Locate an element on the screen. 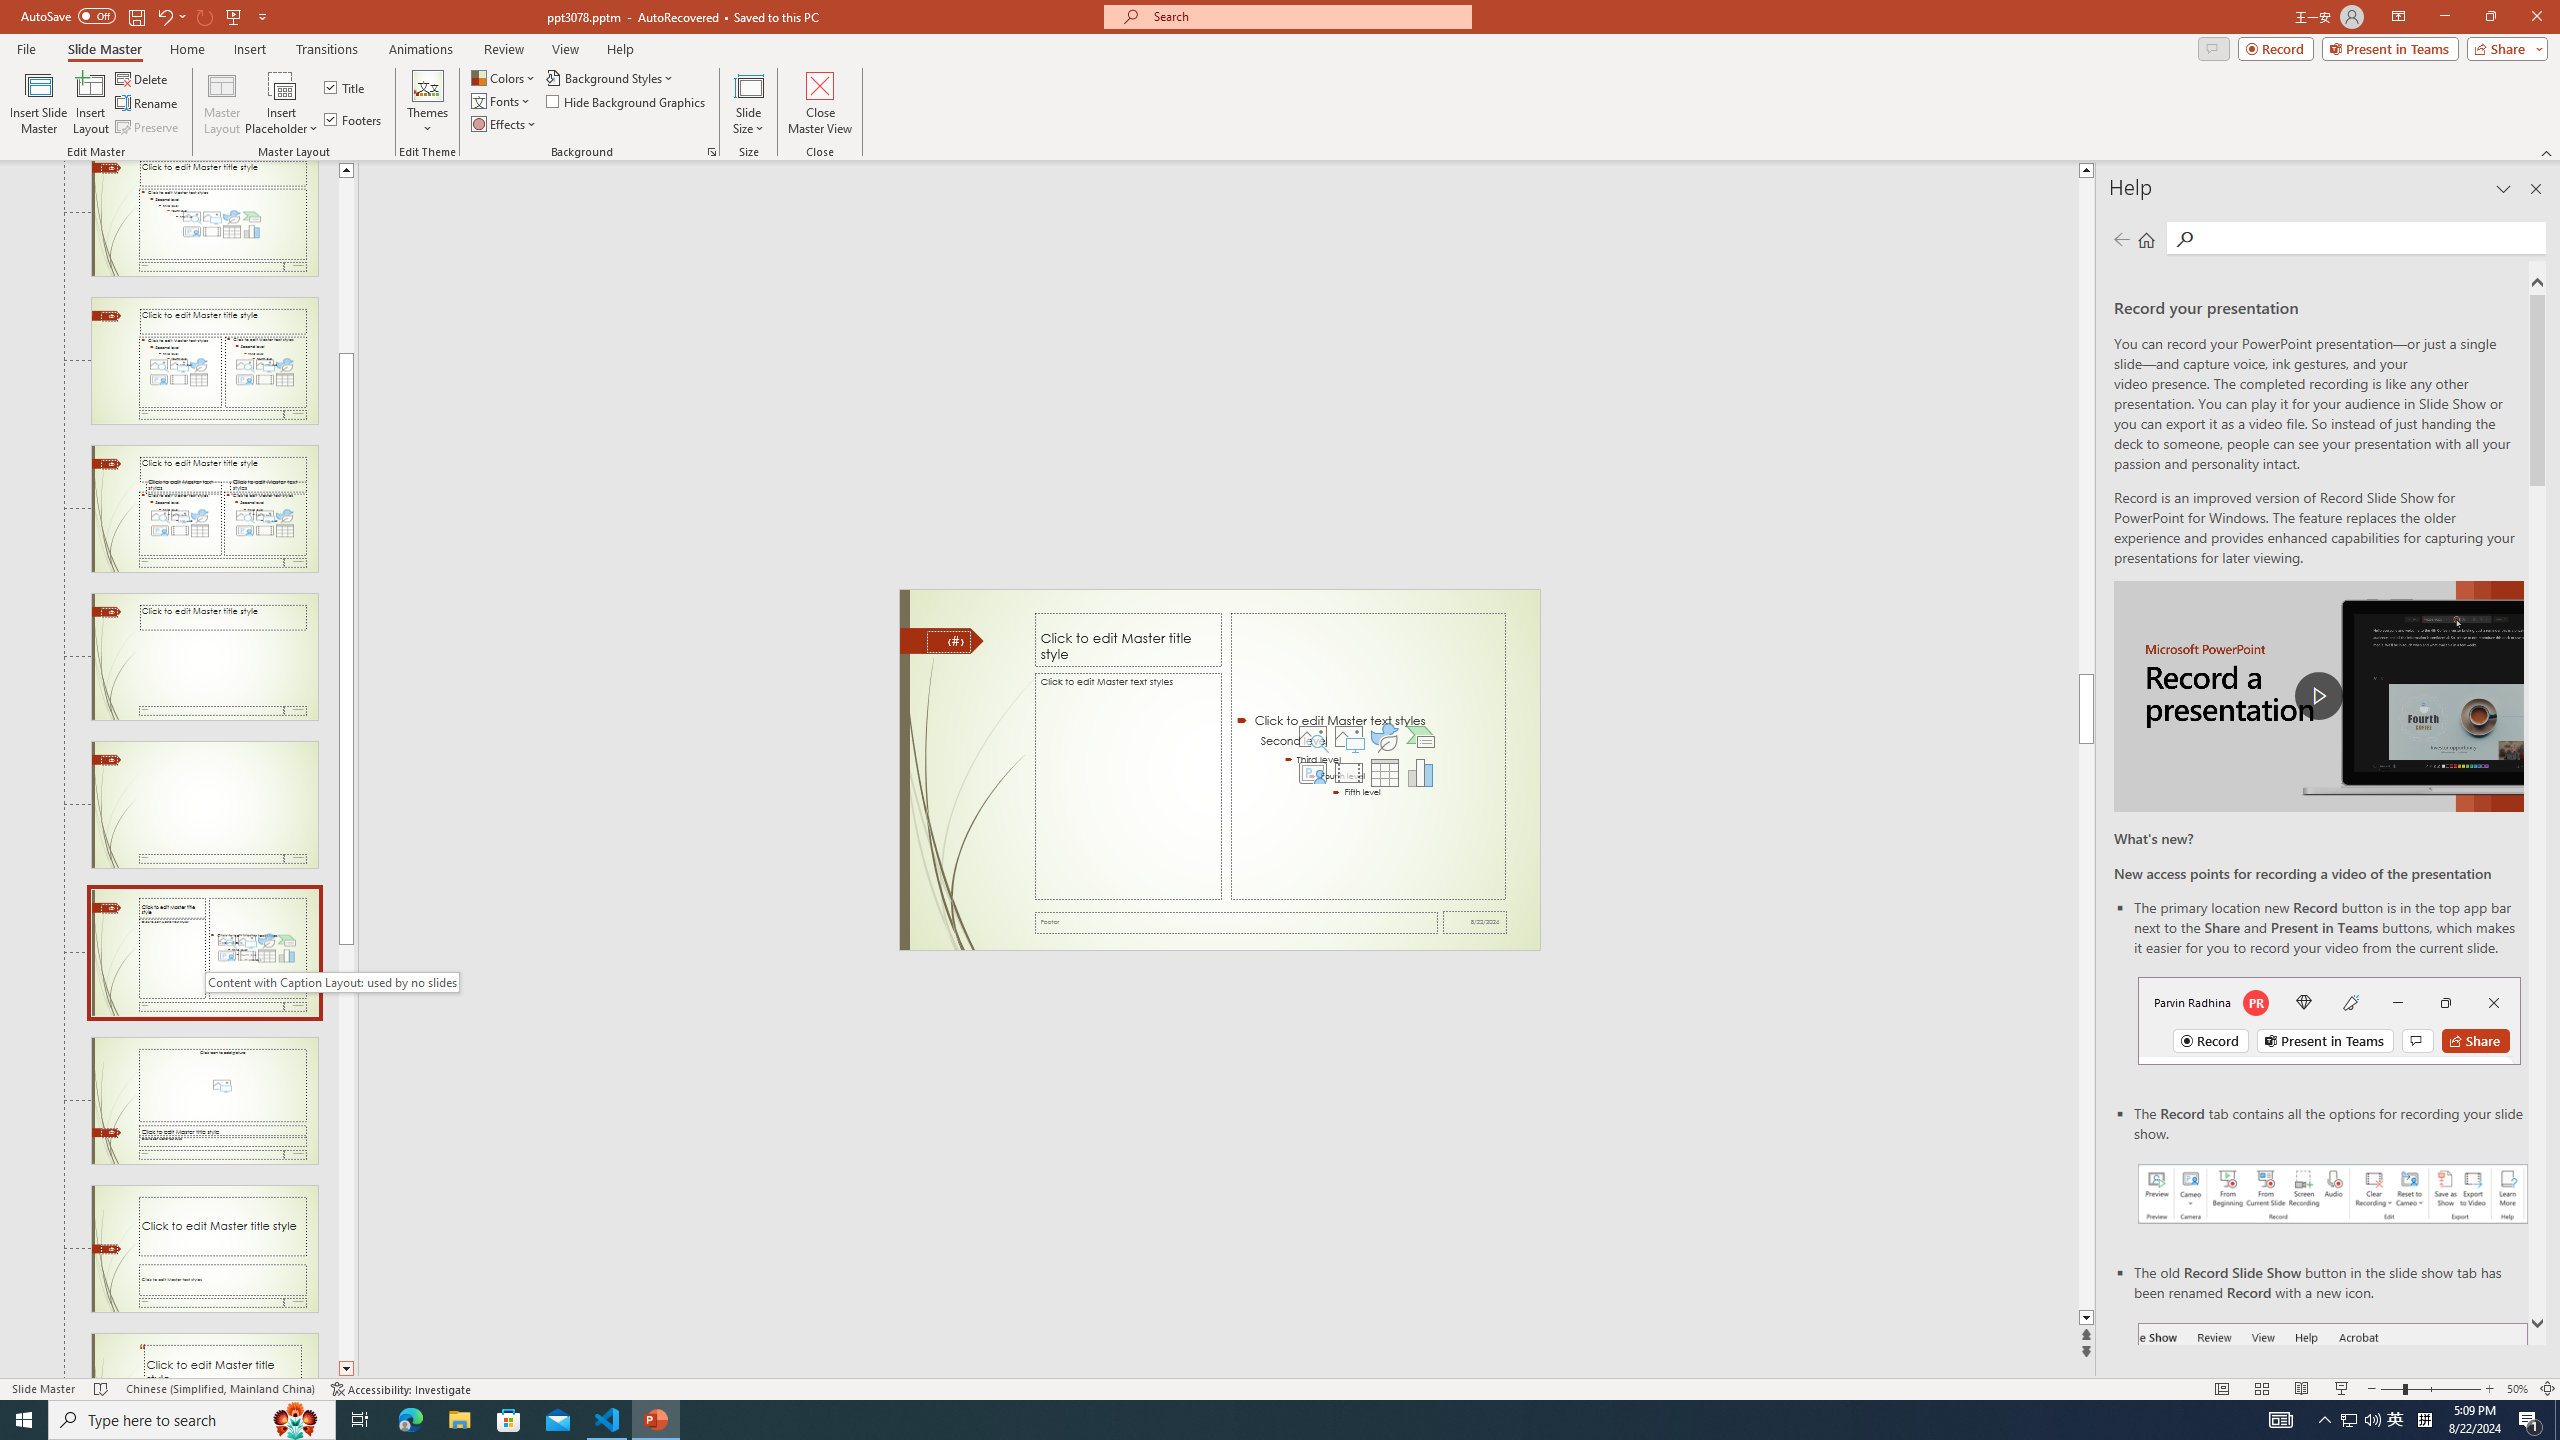 Image resolution: width=2560 pixels, height=1440 pixels. Colors is located at coordinates (505, 78).